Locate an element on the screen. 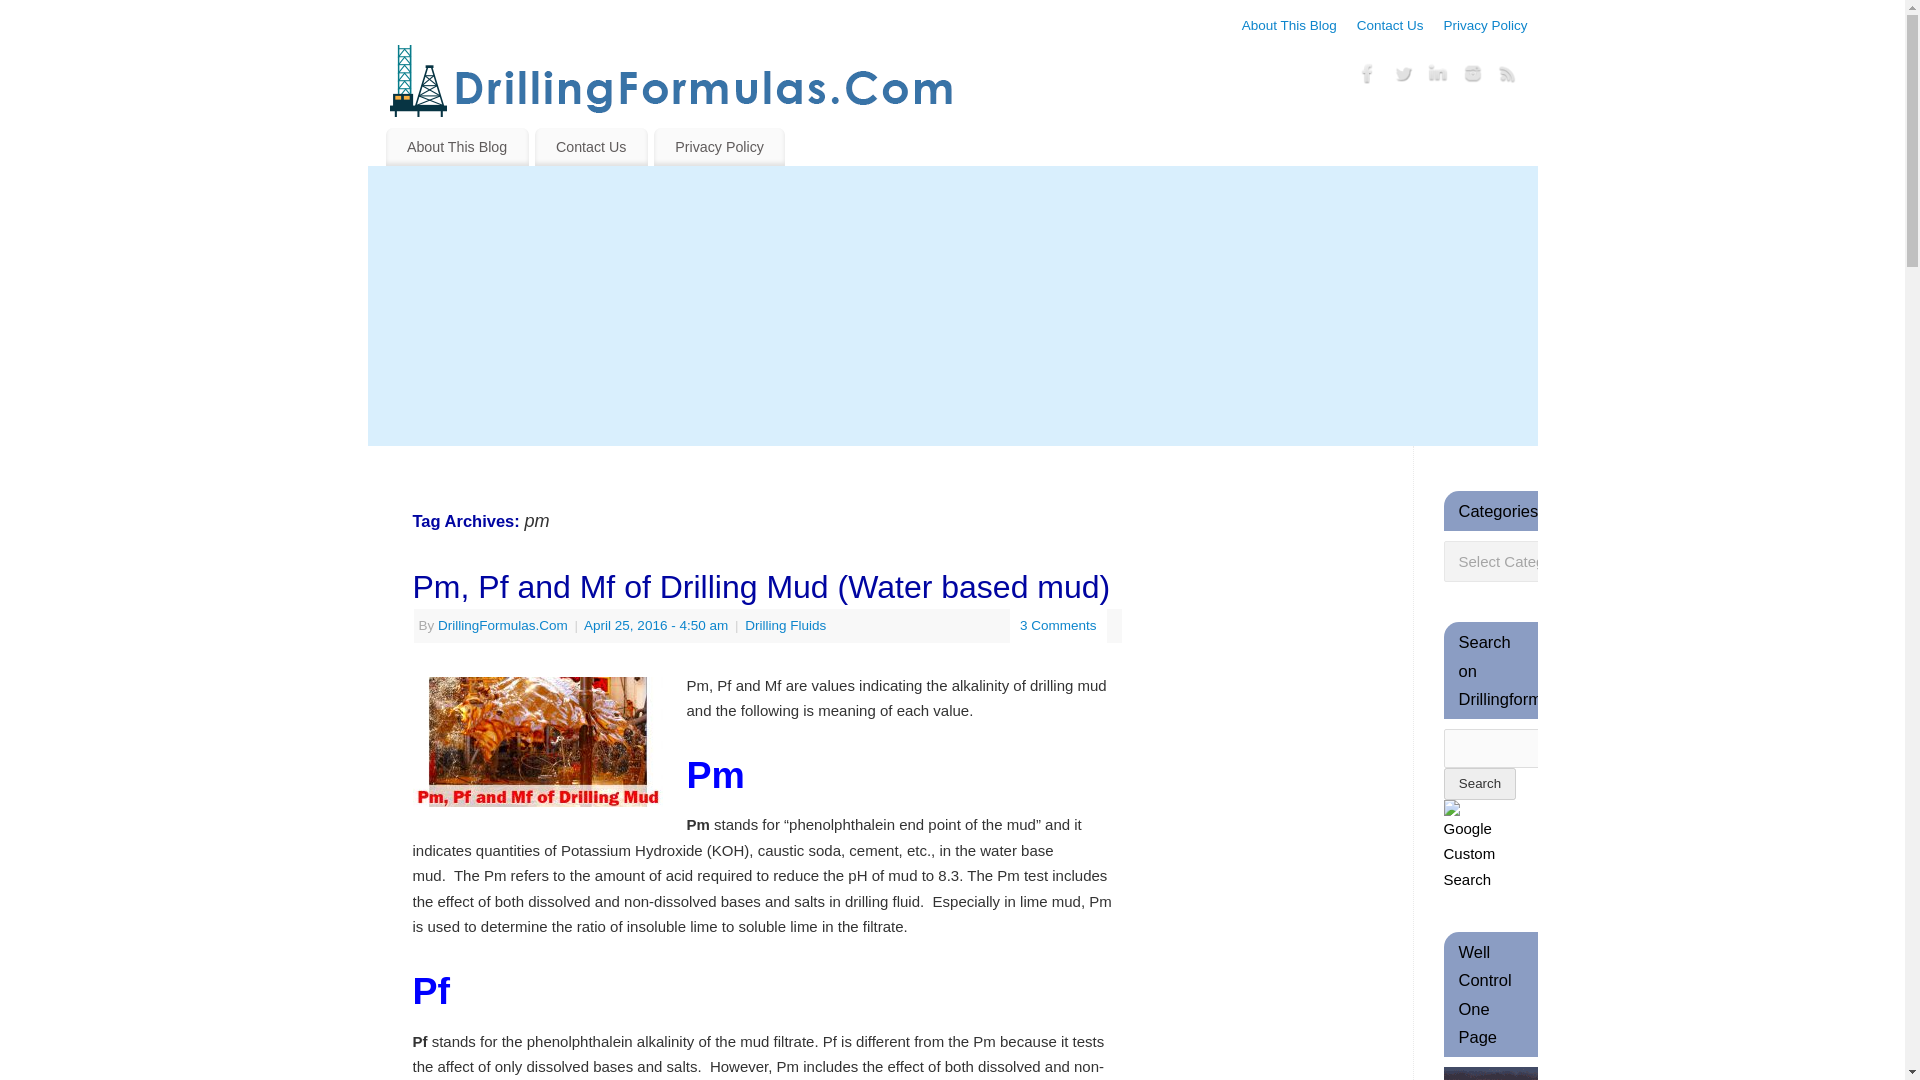 The image size is (1920, 1080). About This Blog is located at coordinates (457, 147).